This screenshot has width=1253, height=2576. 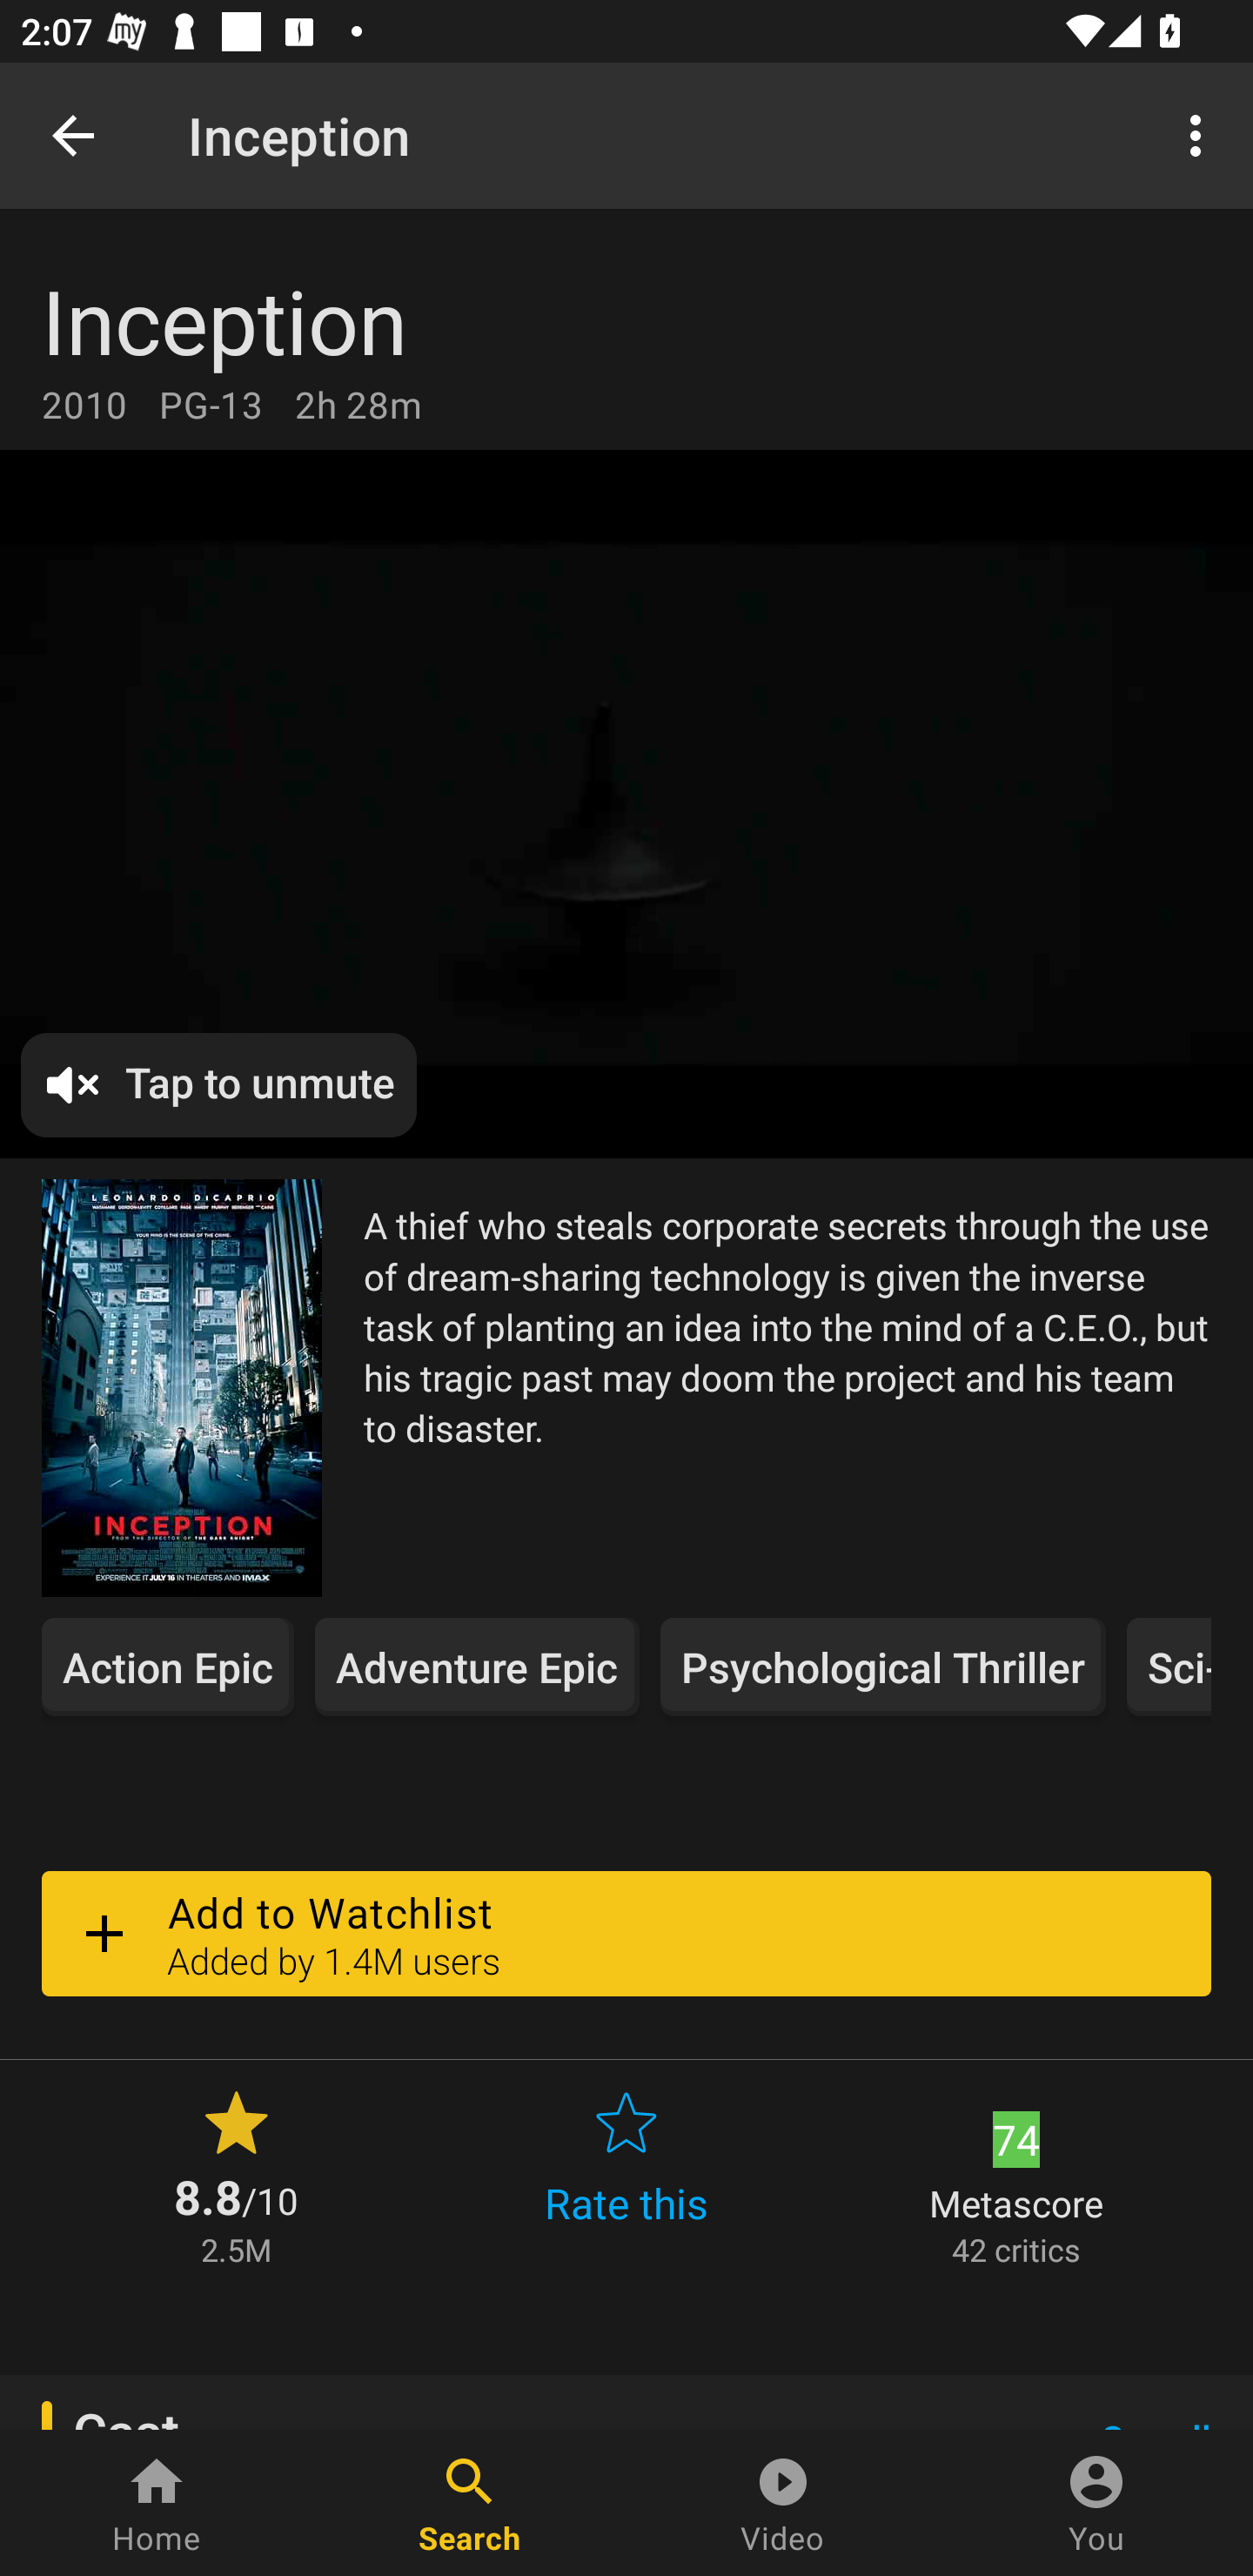 I want to click on Home, so click(x=157, y=2503).